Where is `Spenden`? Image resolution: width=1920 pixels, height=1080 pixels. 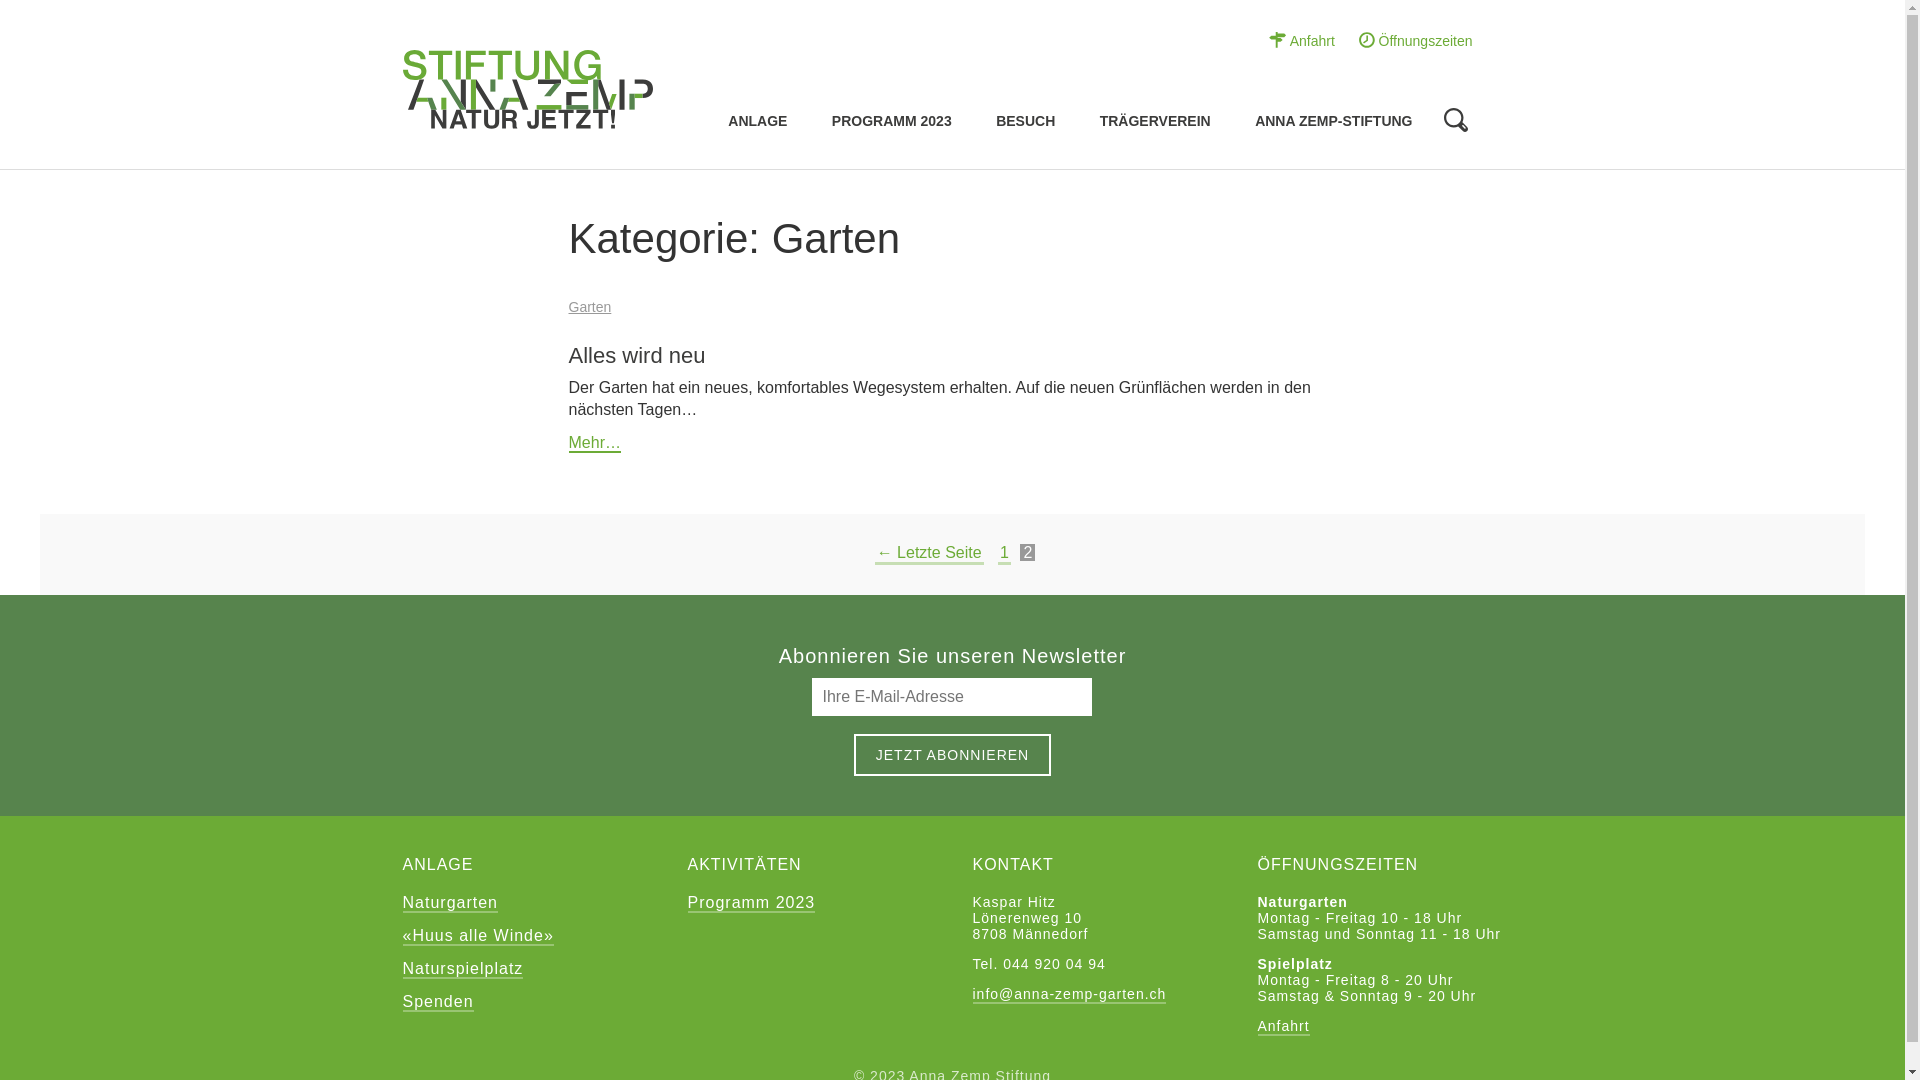 Spenden is located at coordinates (438, 1002).